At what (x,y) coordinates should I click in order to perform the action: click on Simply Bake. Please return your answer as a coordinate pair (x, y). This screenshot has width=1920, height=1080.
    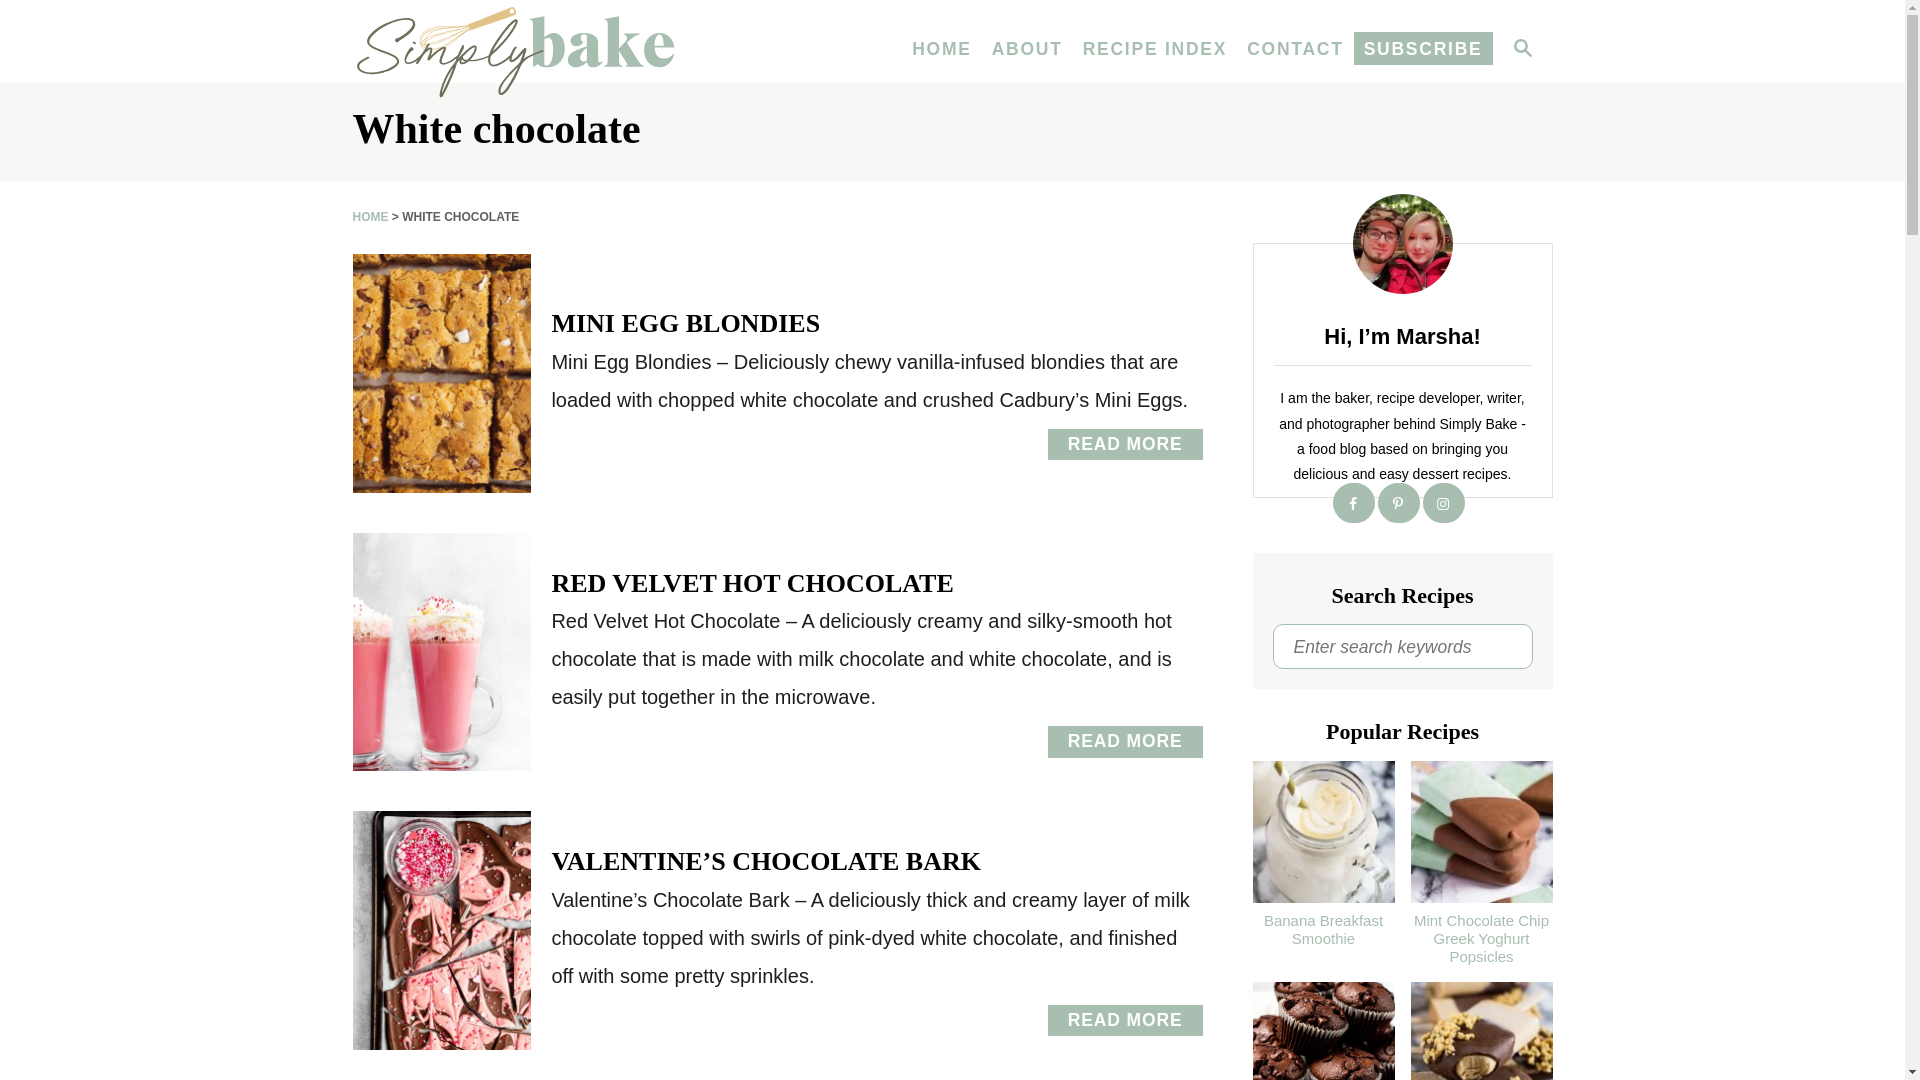
    Looking at the image, I should click on (532, 50).